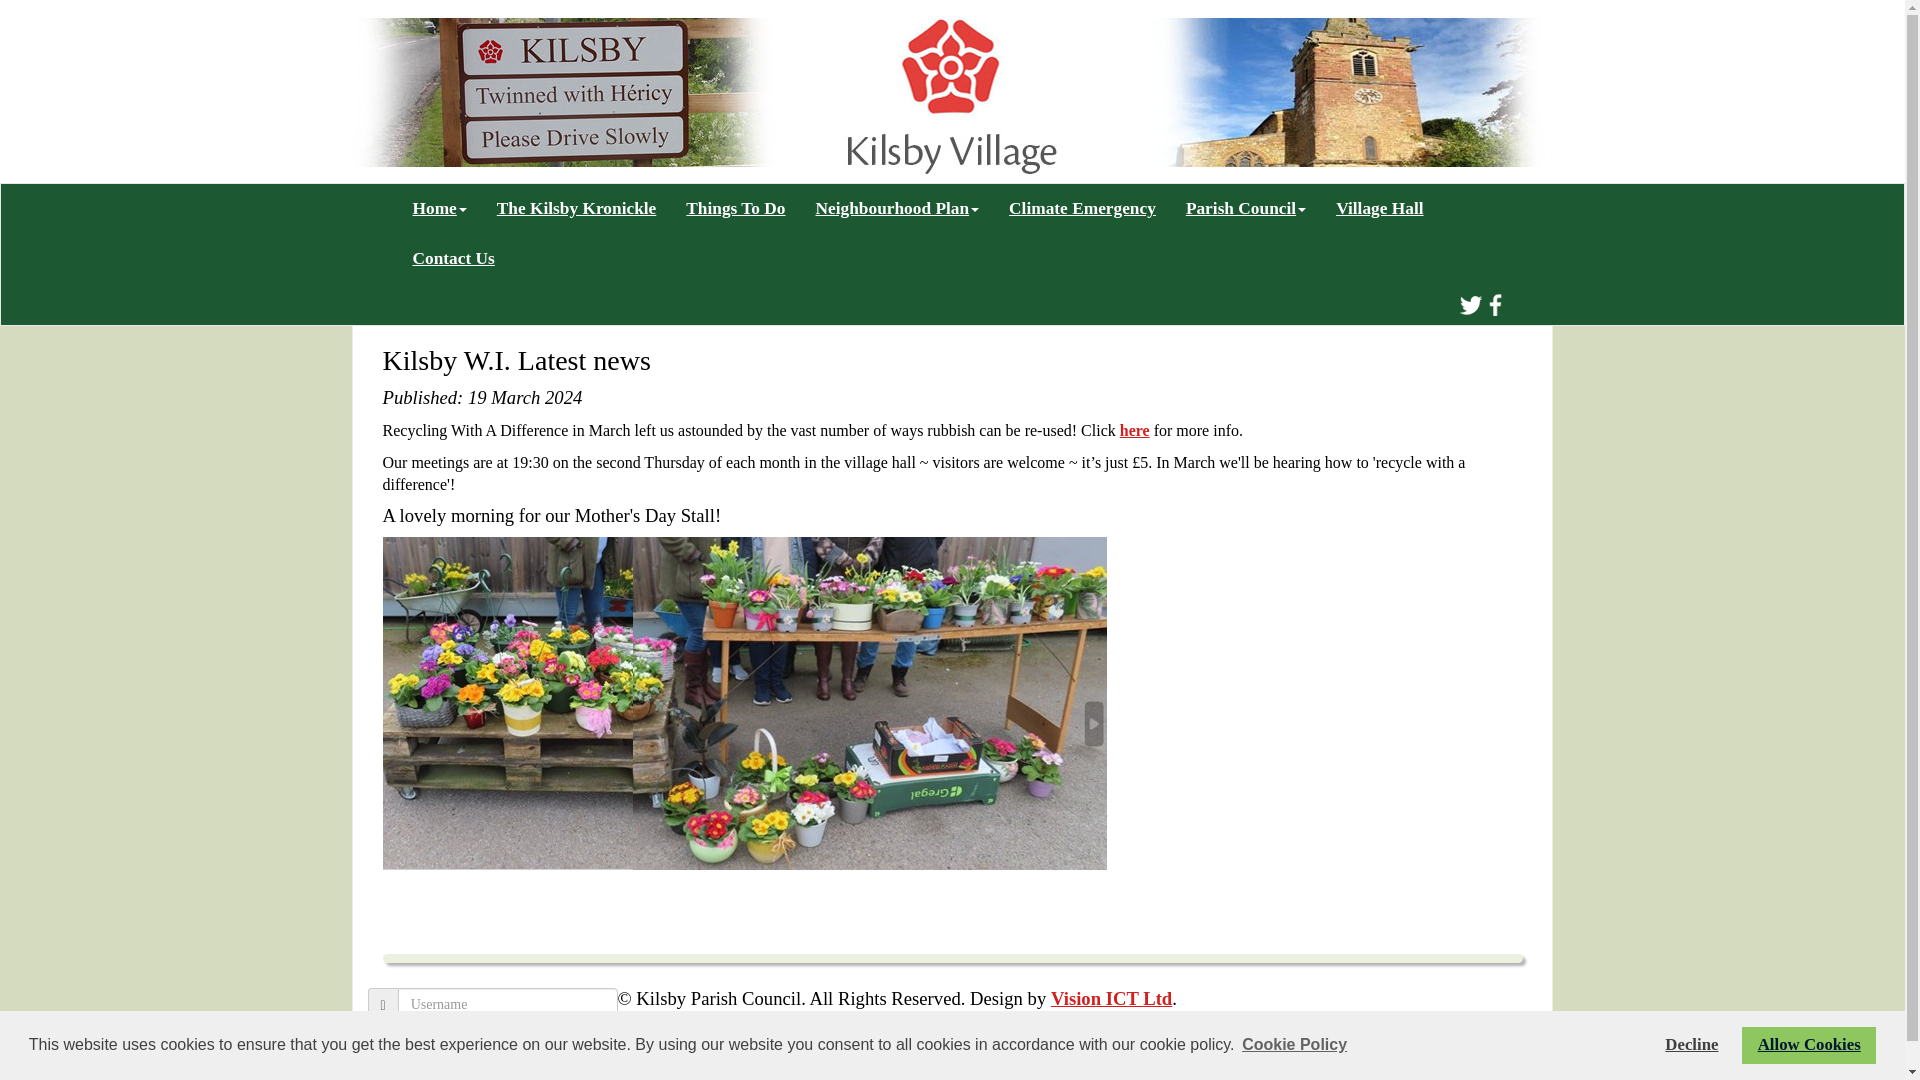 The image size is (1920, 1080). I want to click on Decline, so click(1691, 1045).